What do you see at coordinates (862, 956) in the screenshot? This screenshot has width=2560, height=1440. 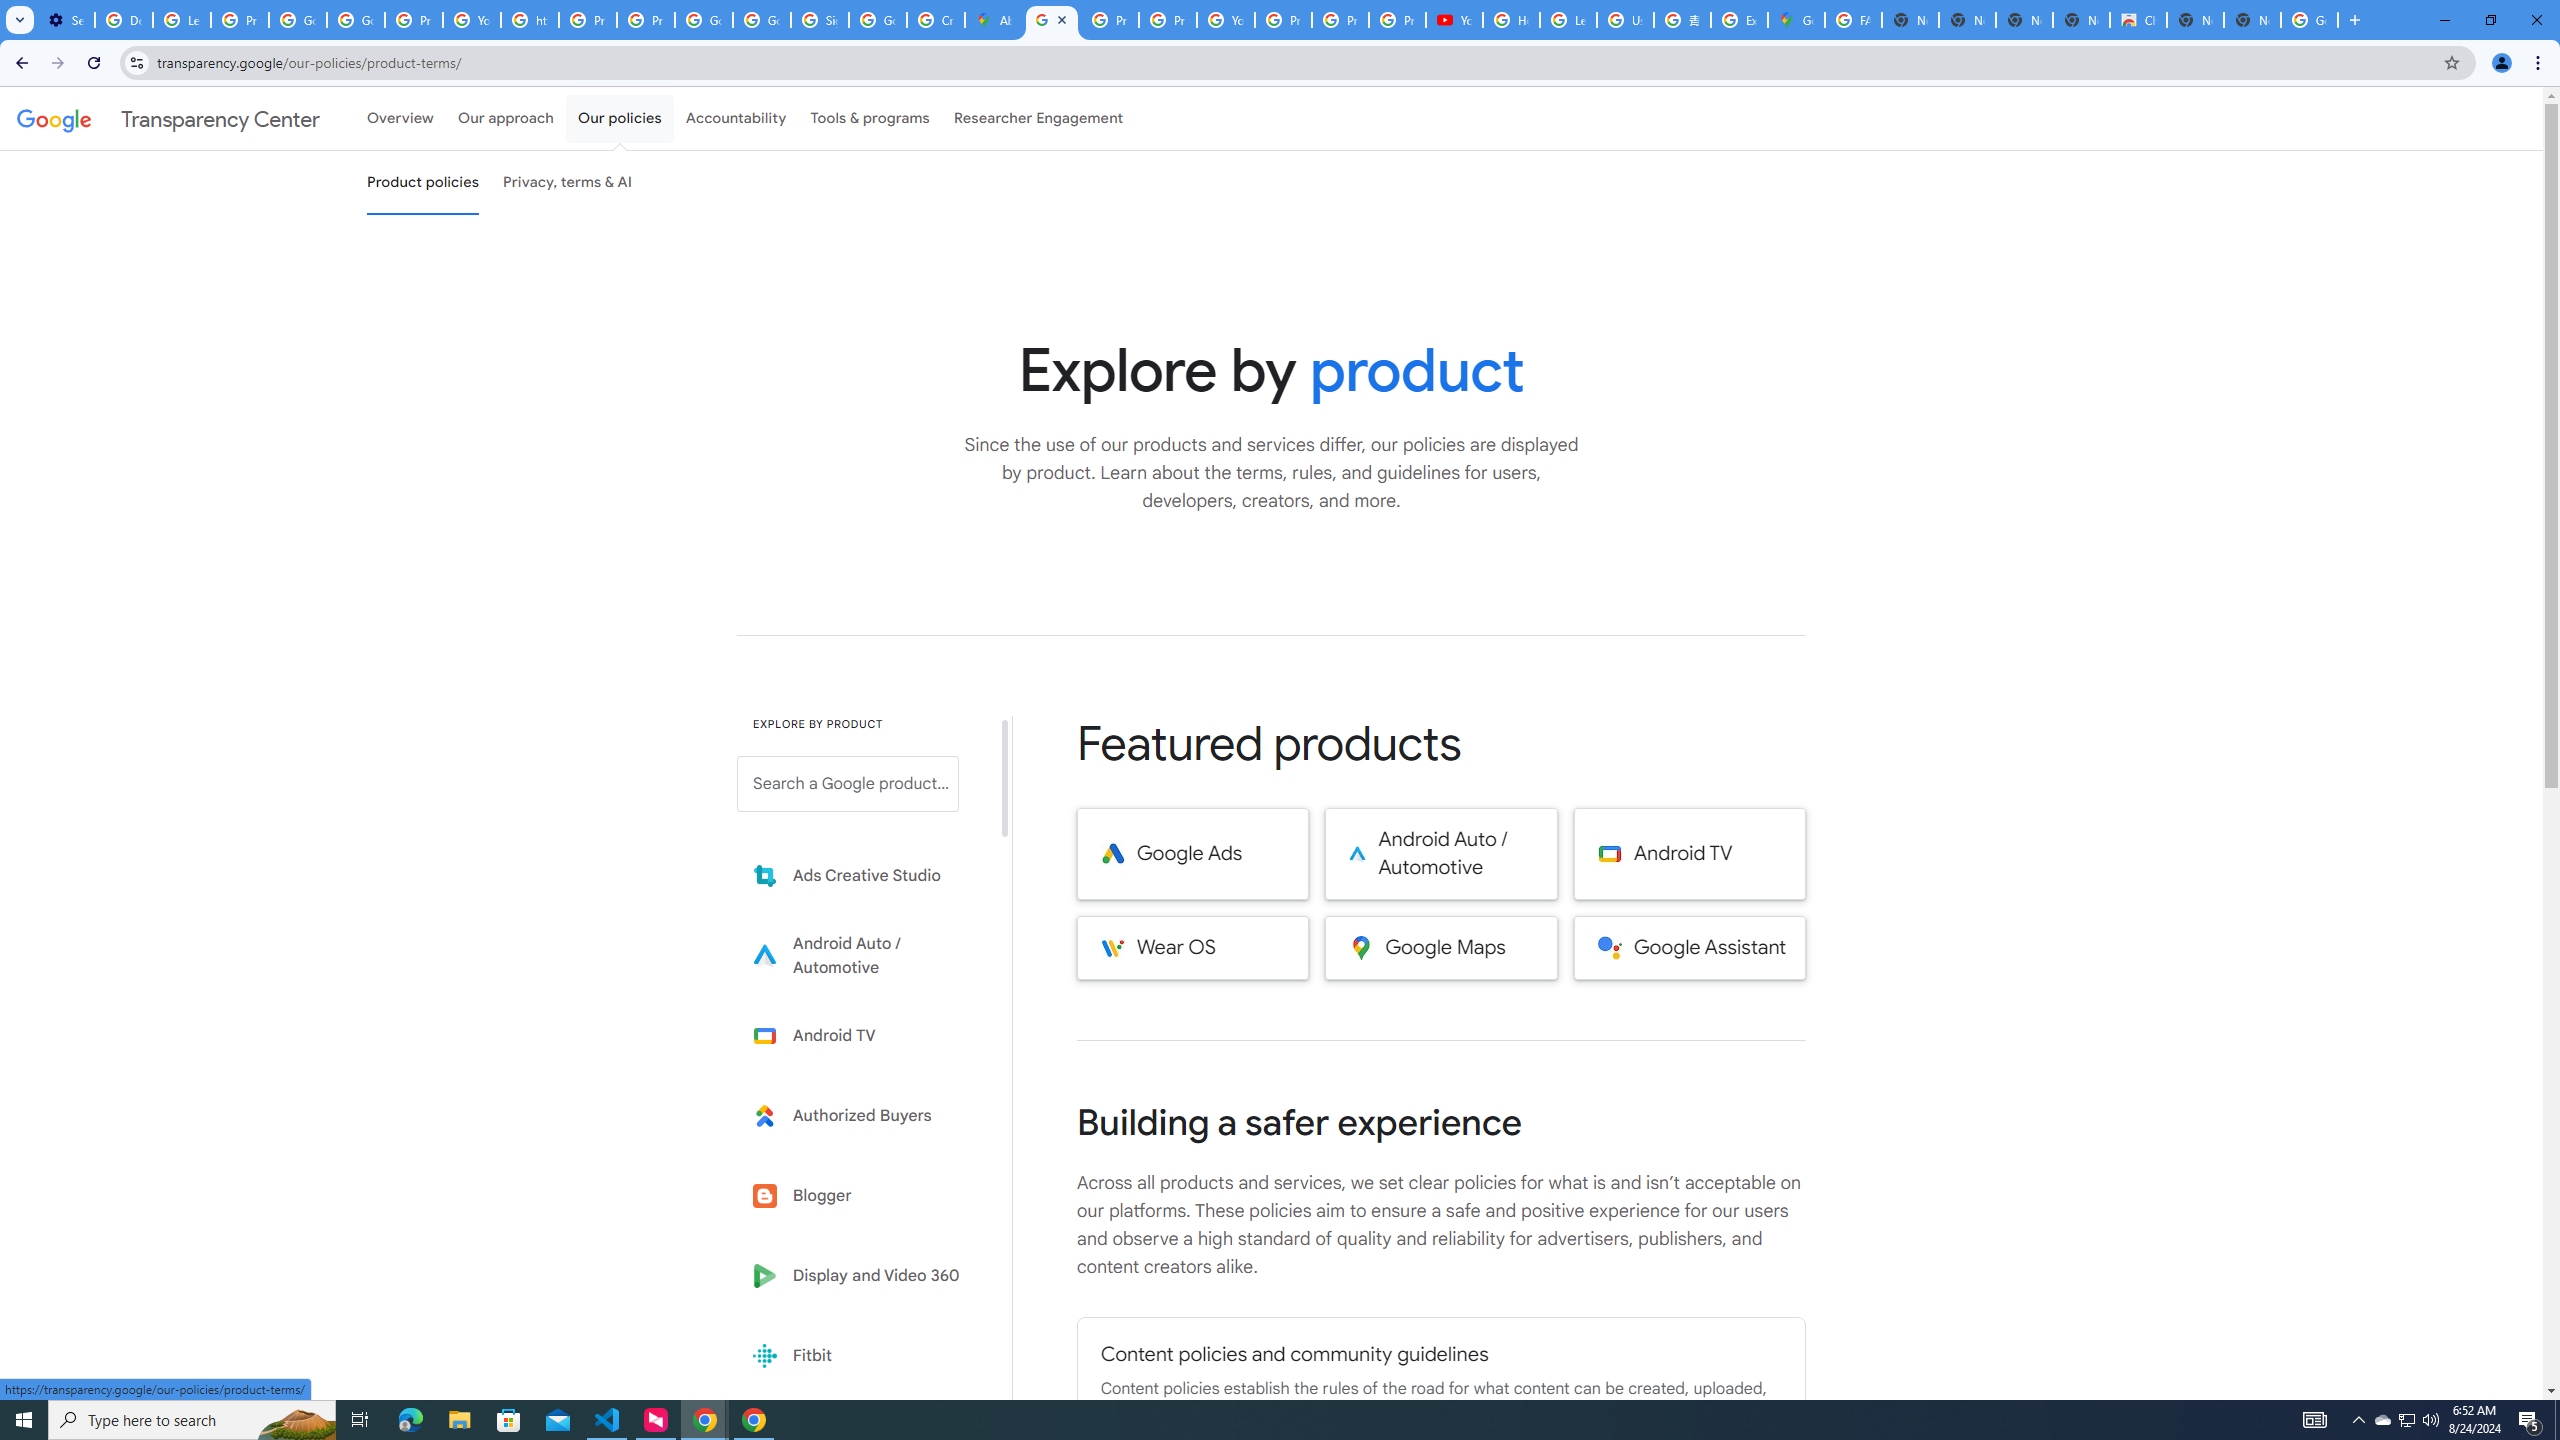 I see `Learn more about Android Auto` at bounding box center [862, 956].